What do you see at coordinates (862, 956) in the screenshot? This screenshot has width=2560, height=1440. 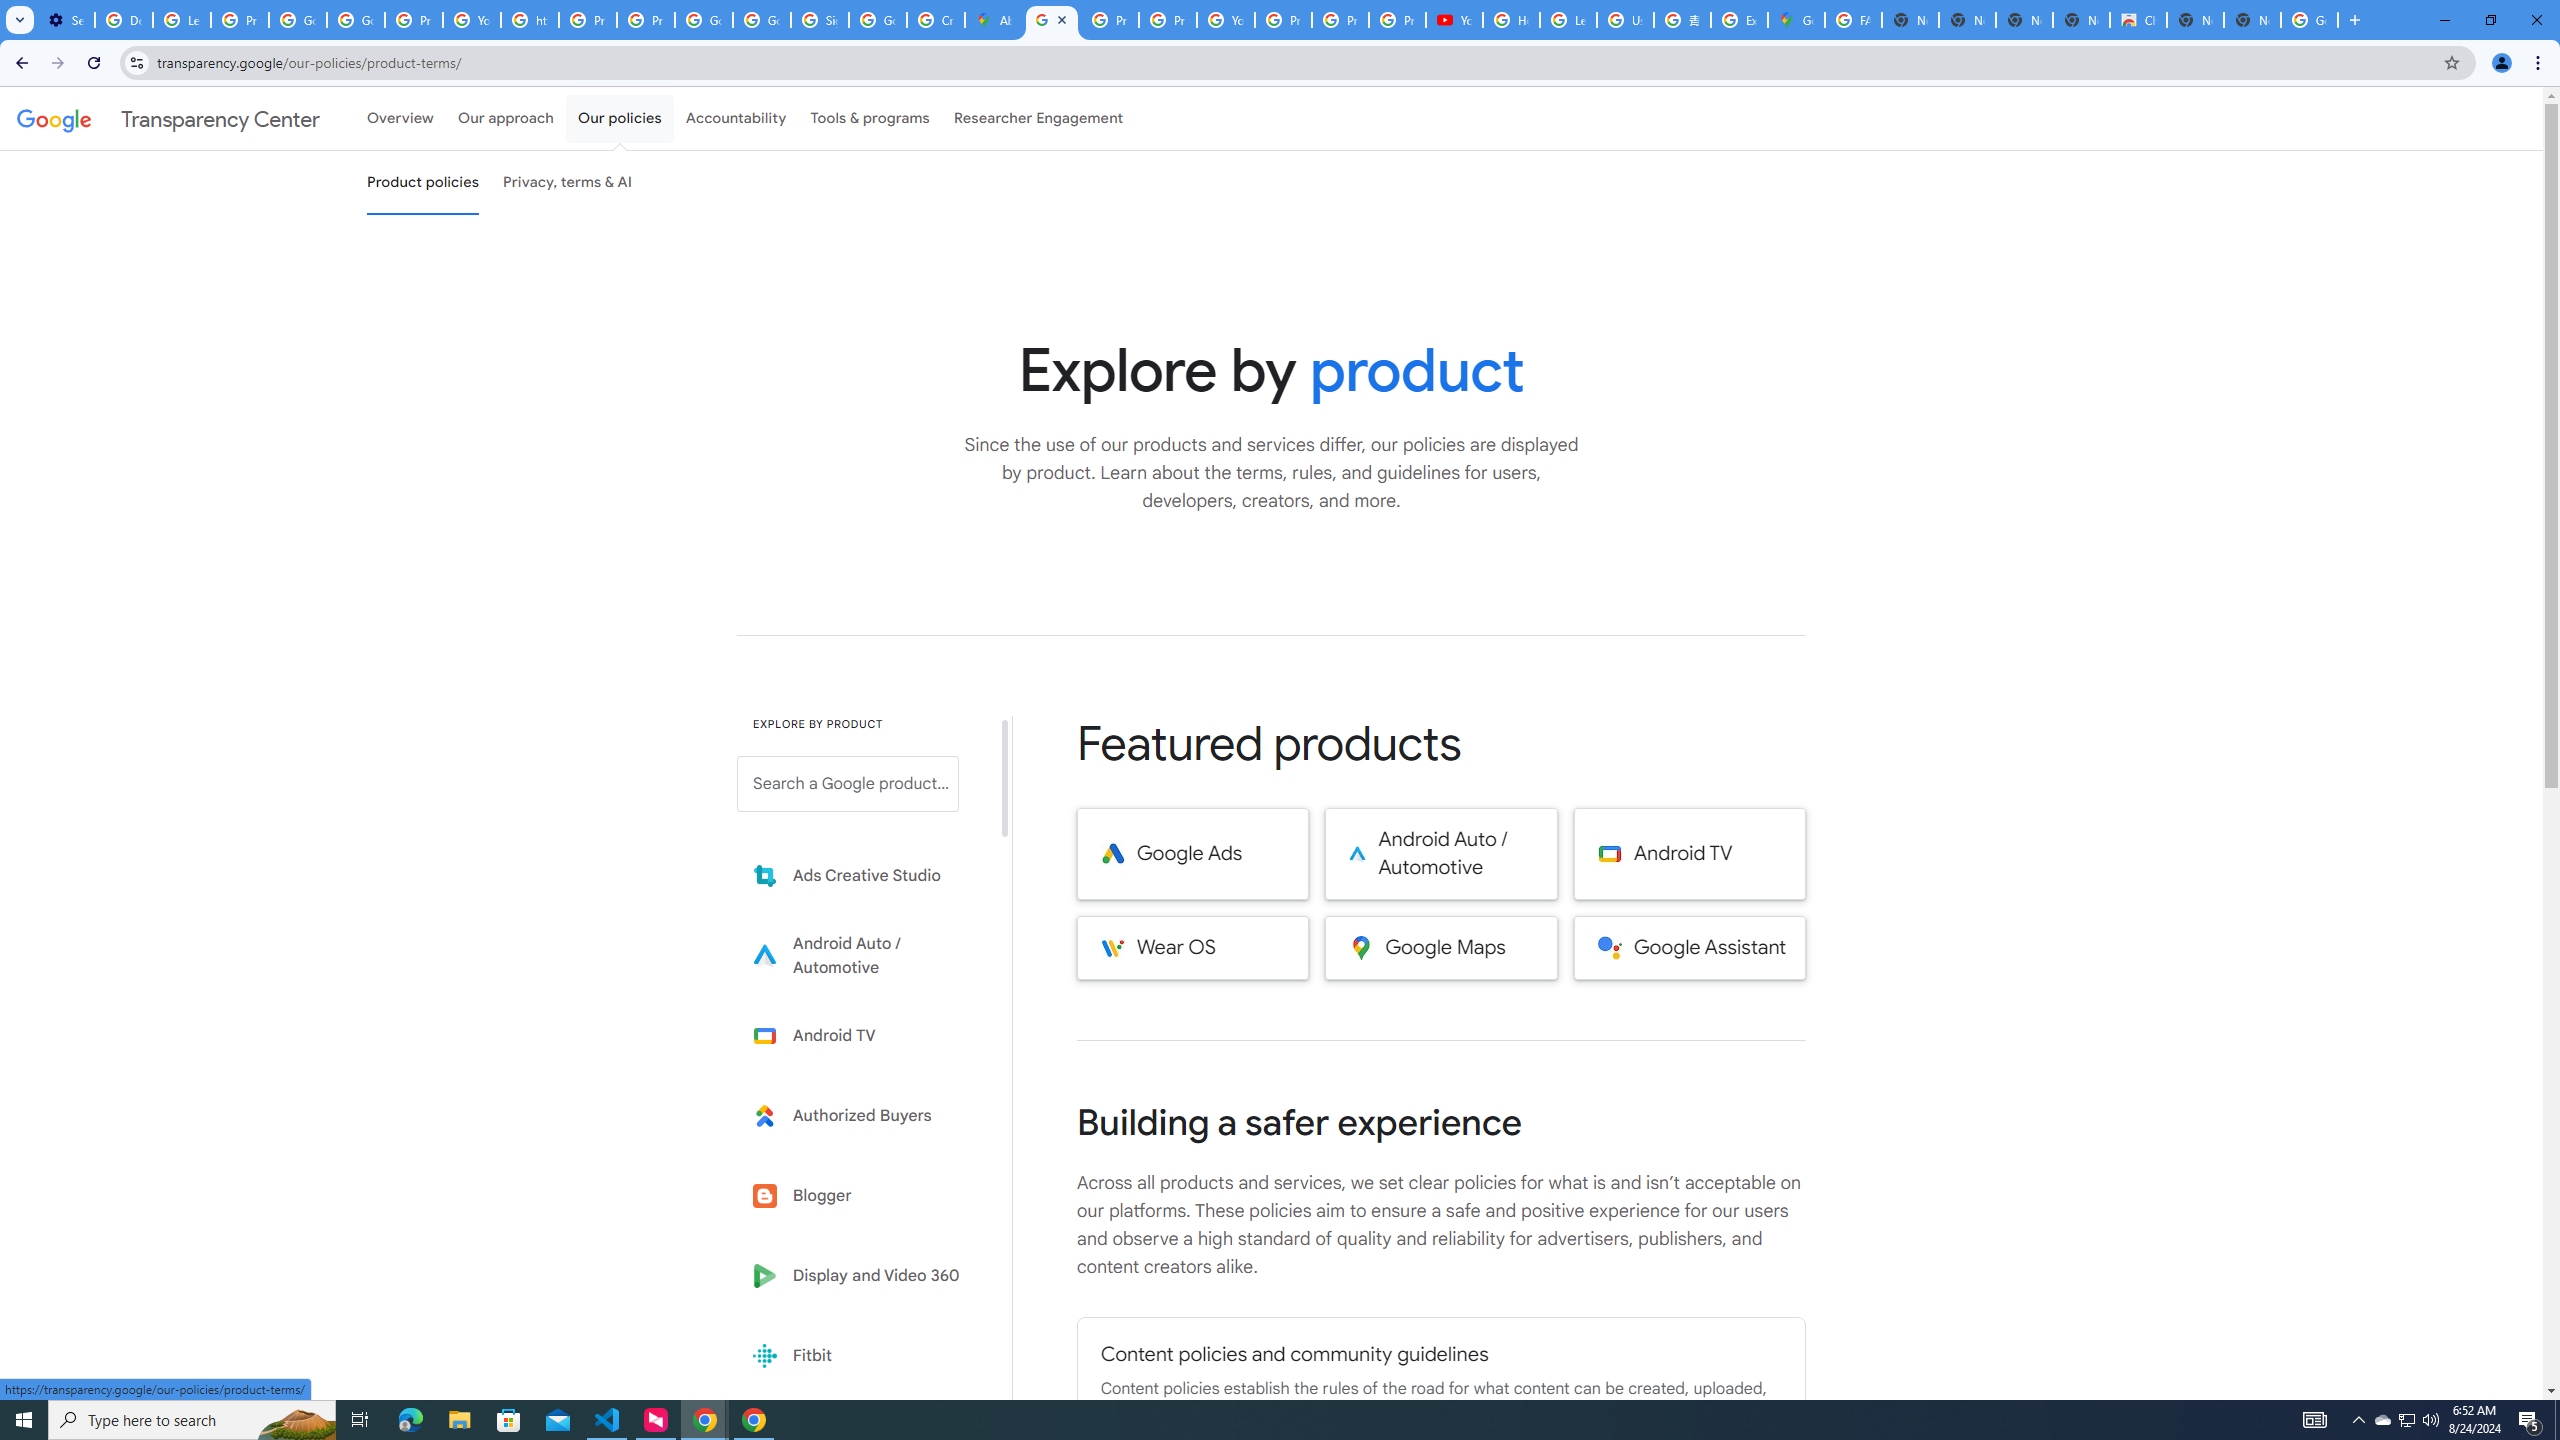 I see `Learn more about Android Auto` at bounding box center [862, 956].